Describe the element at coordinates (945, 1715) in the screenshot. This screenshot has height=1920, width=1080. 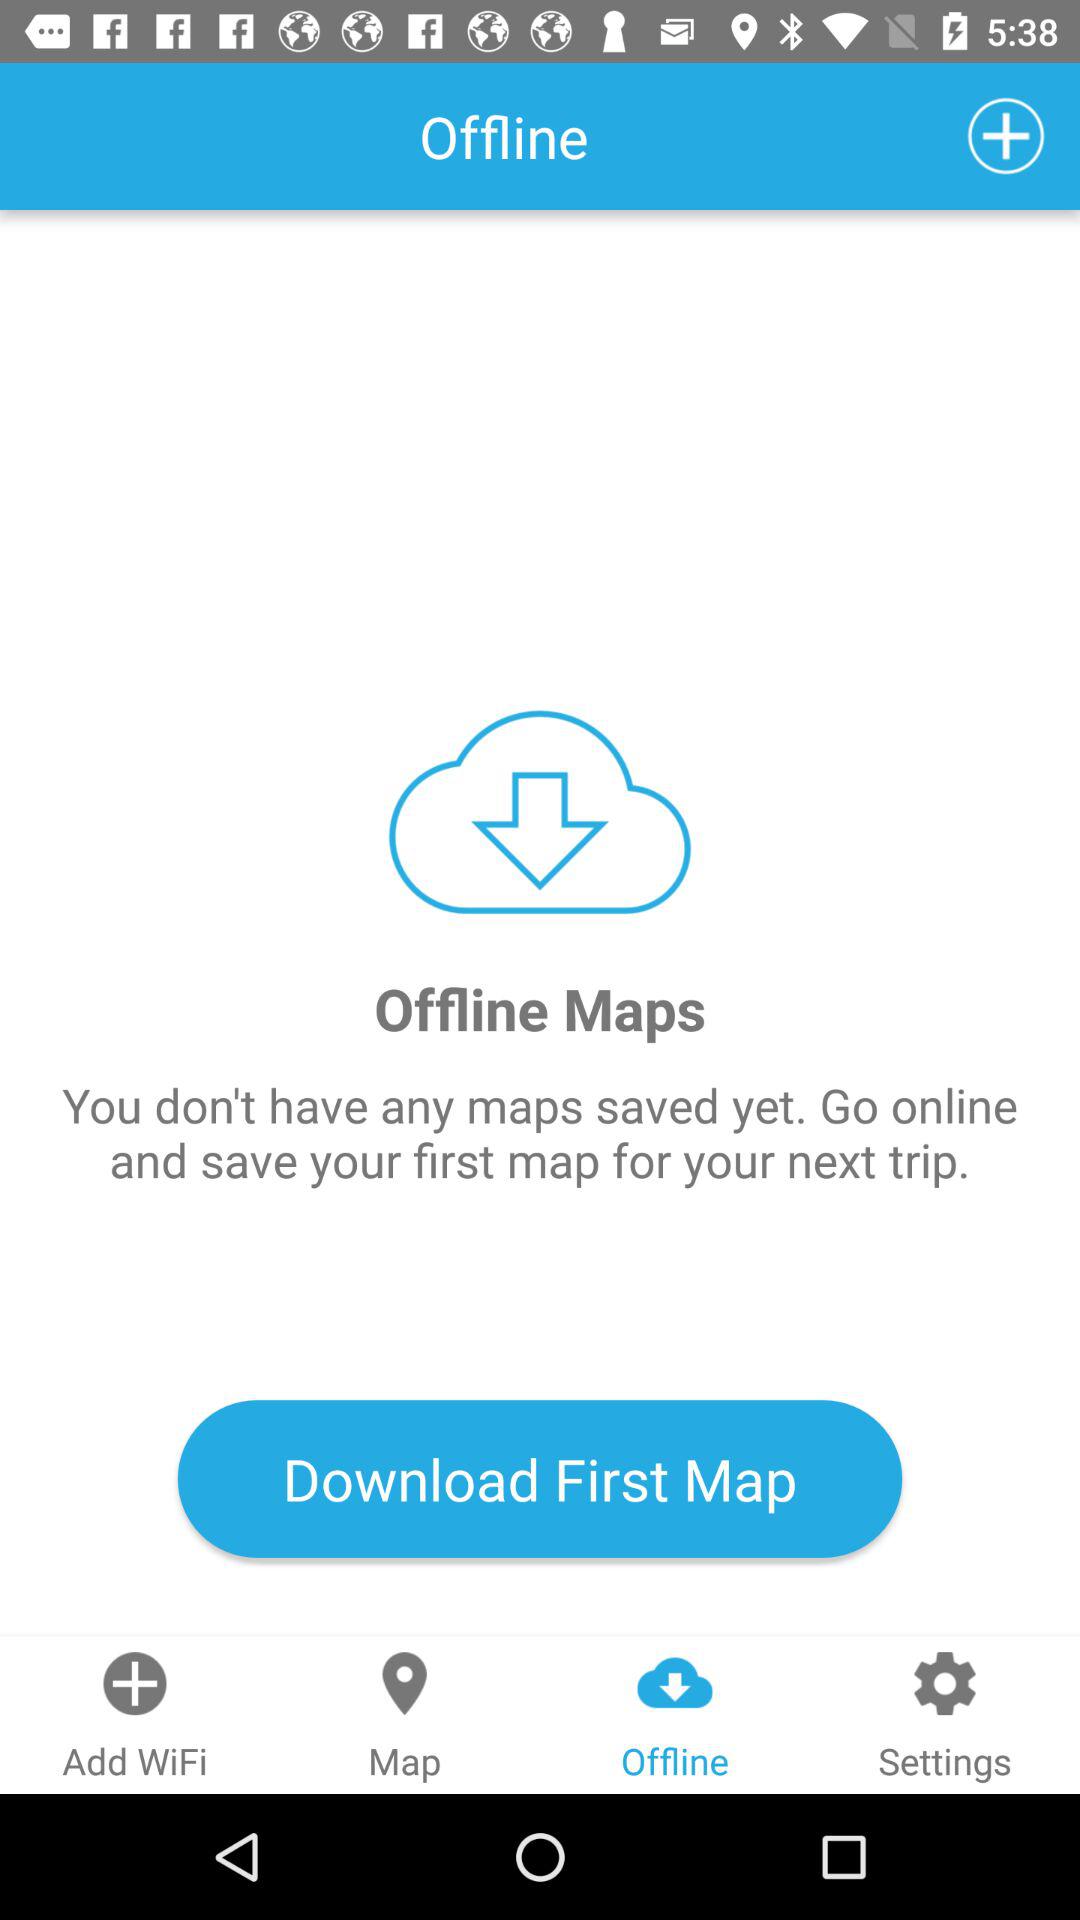
I see `click on settings icon` at that location.